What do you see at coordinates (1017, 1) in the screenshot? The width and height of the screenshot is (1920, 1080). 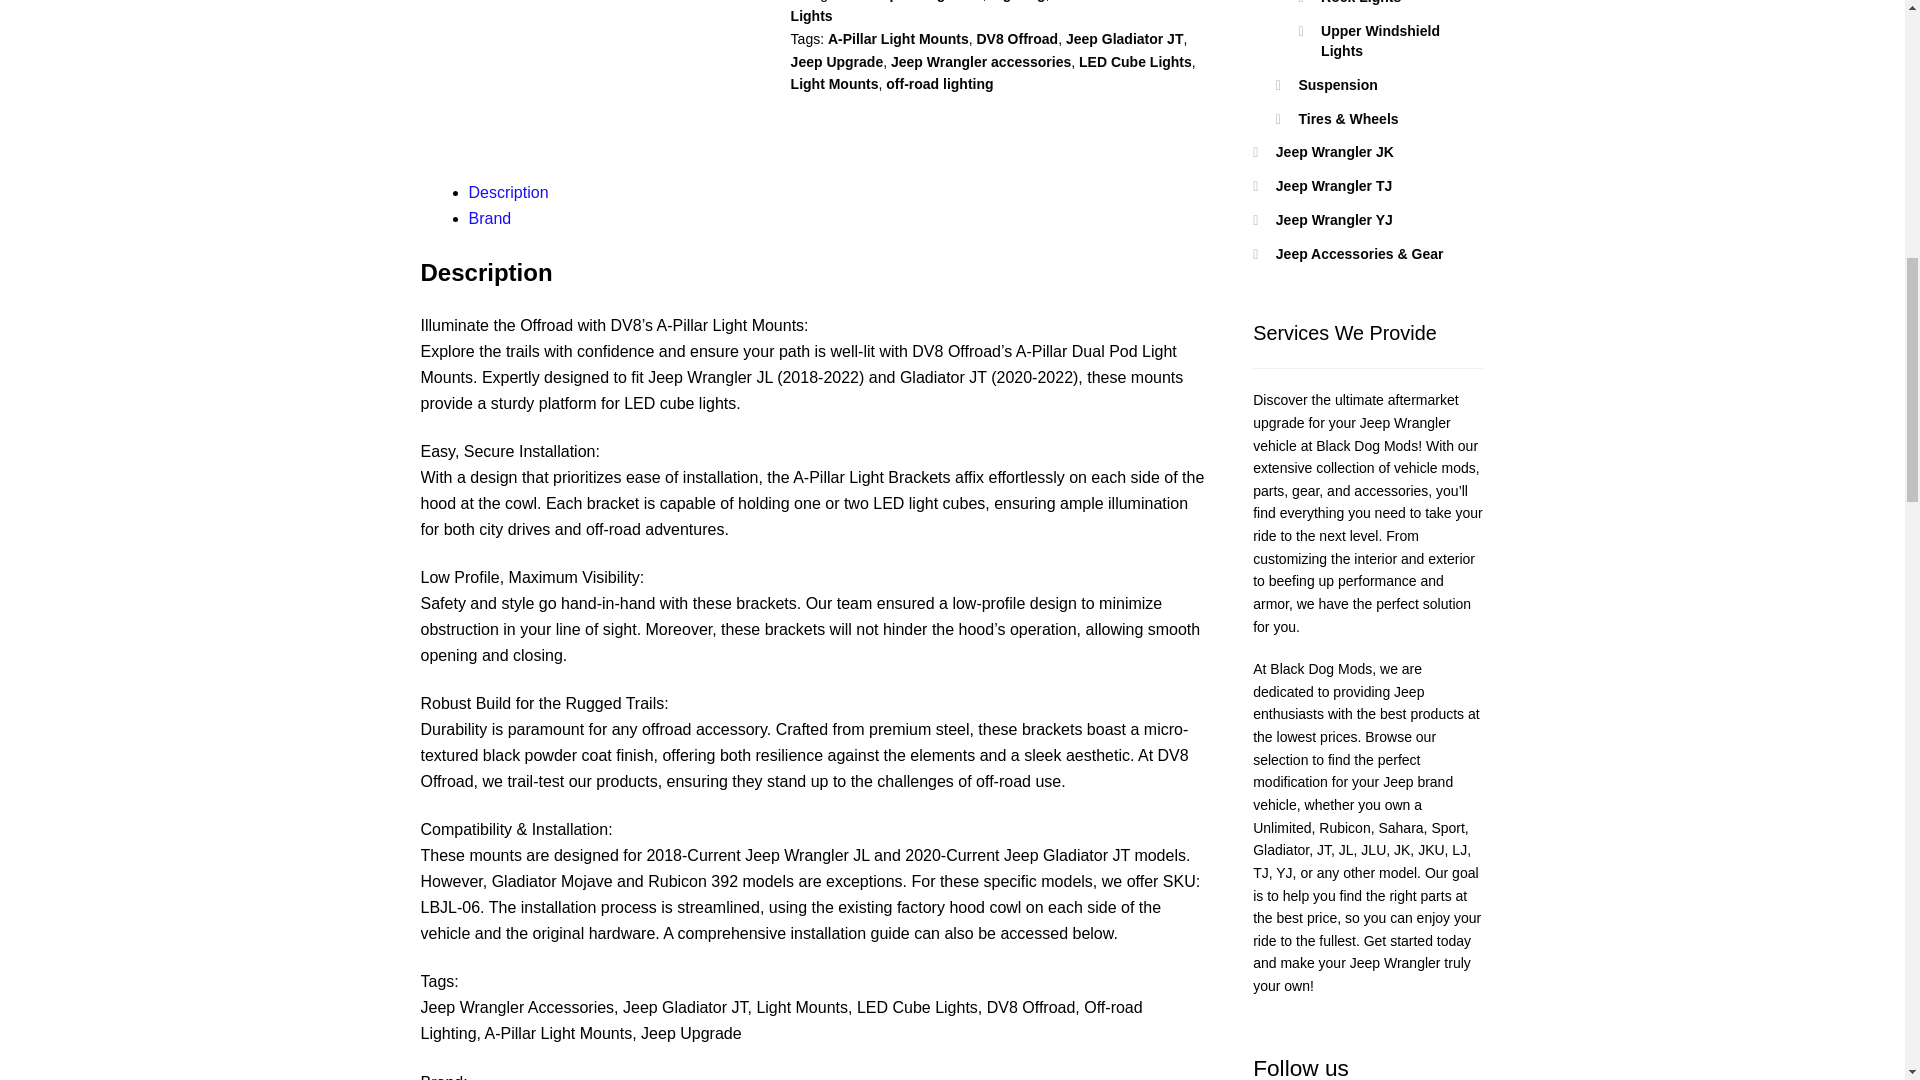 I see `Lighting` at bounding box center [1017, 1].